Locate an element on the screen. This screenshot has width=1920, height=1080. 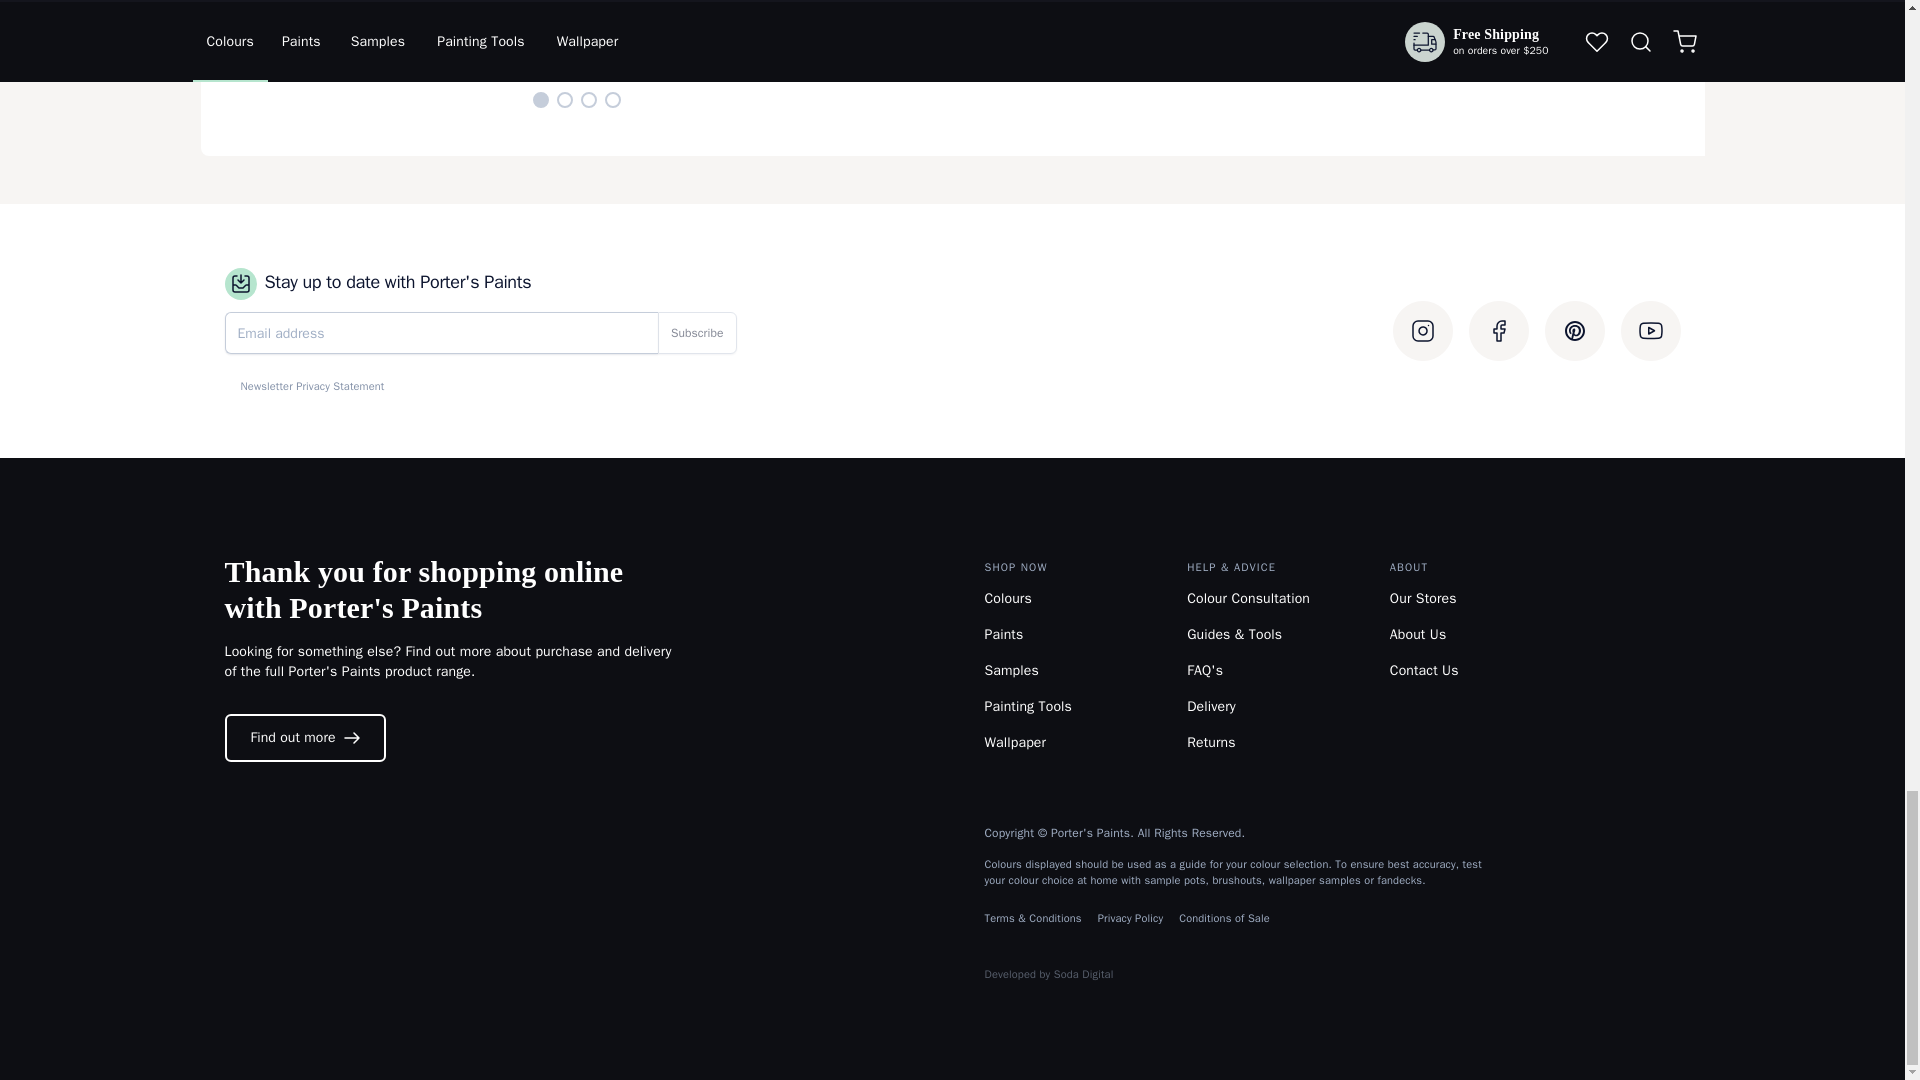
Porter's Paints Wallpaper is located at coordinates (1014, 742).